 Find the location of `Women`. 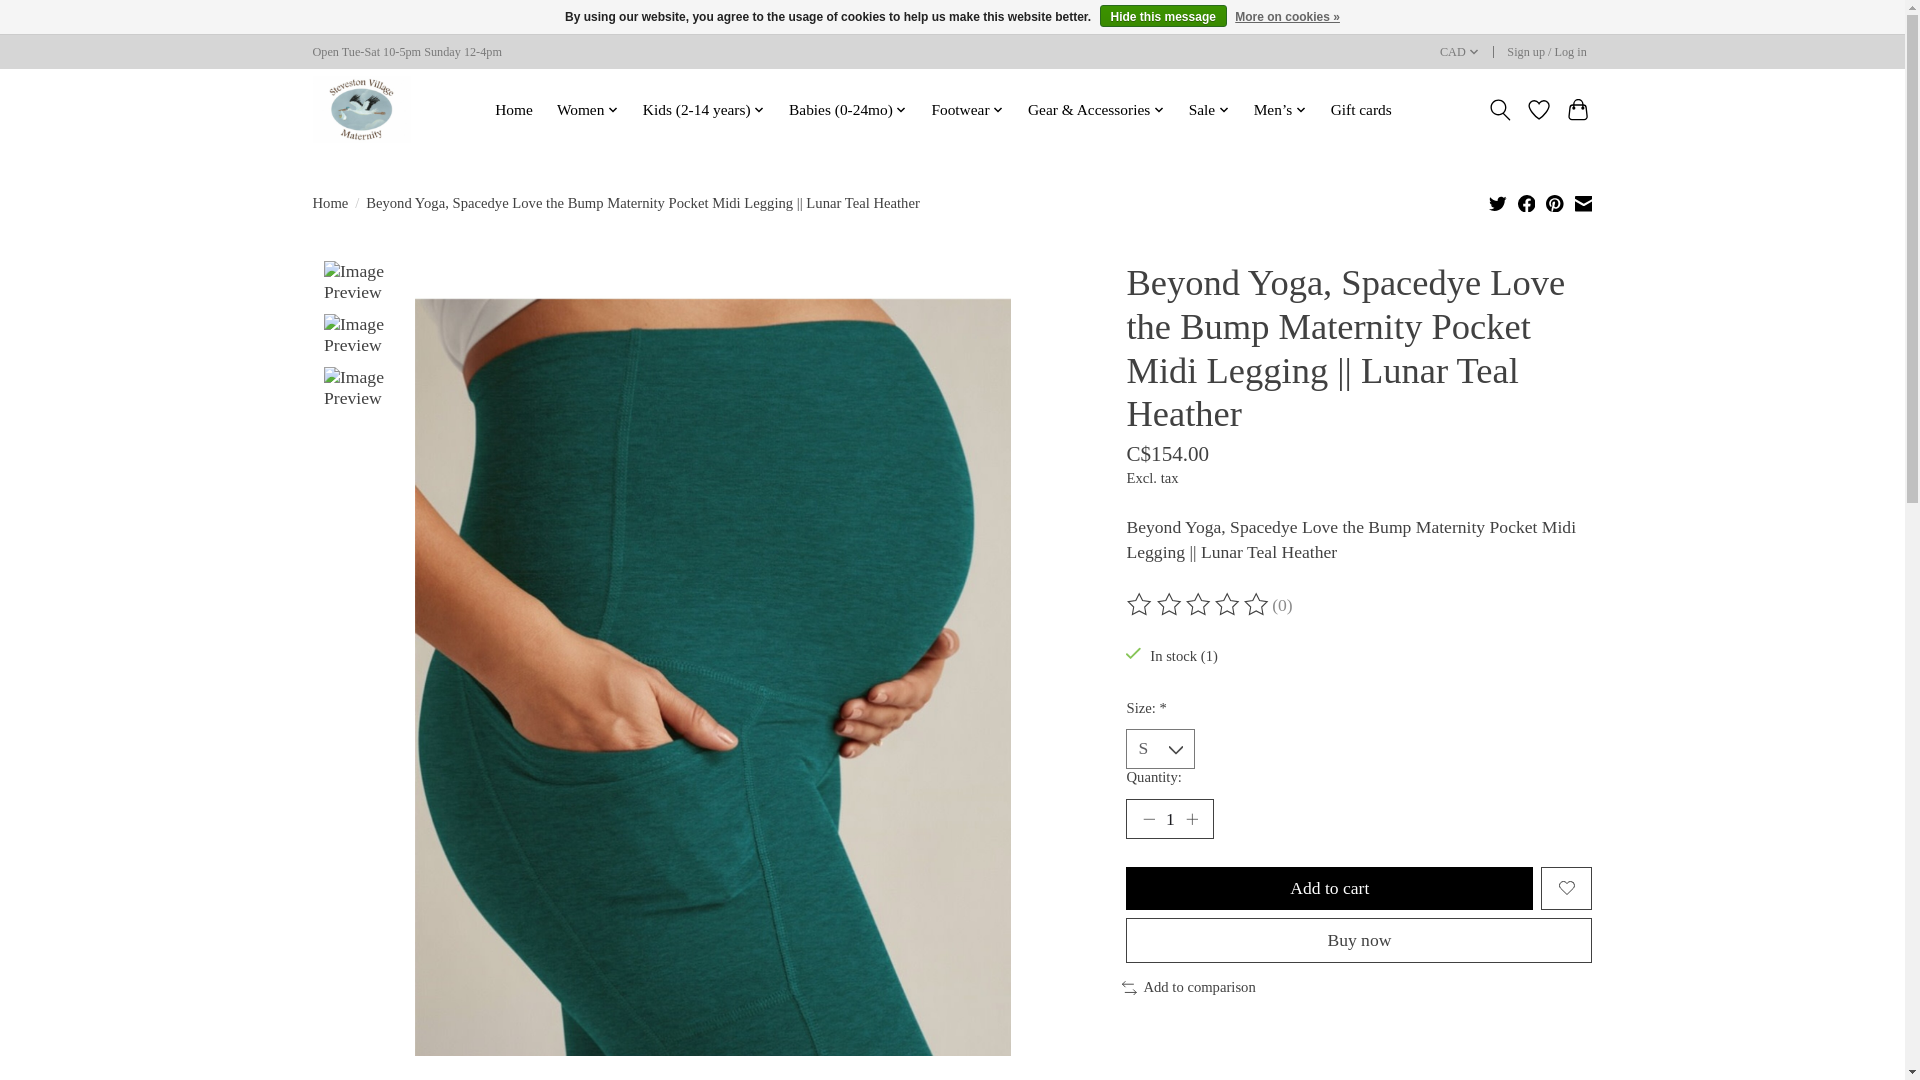

Women is located at coordinates (587, 110).